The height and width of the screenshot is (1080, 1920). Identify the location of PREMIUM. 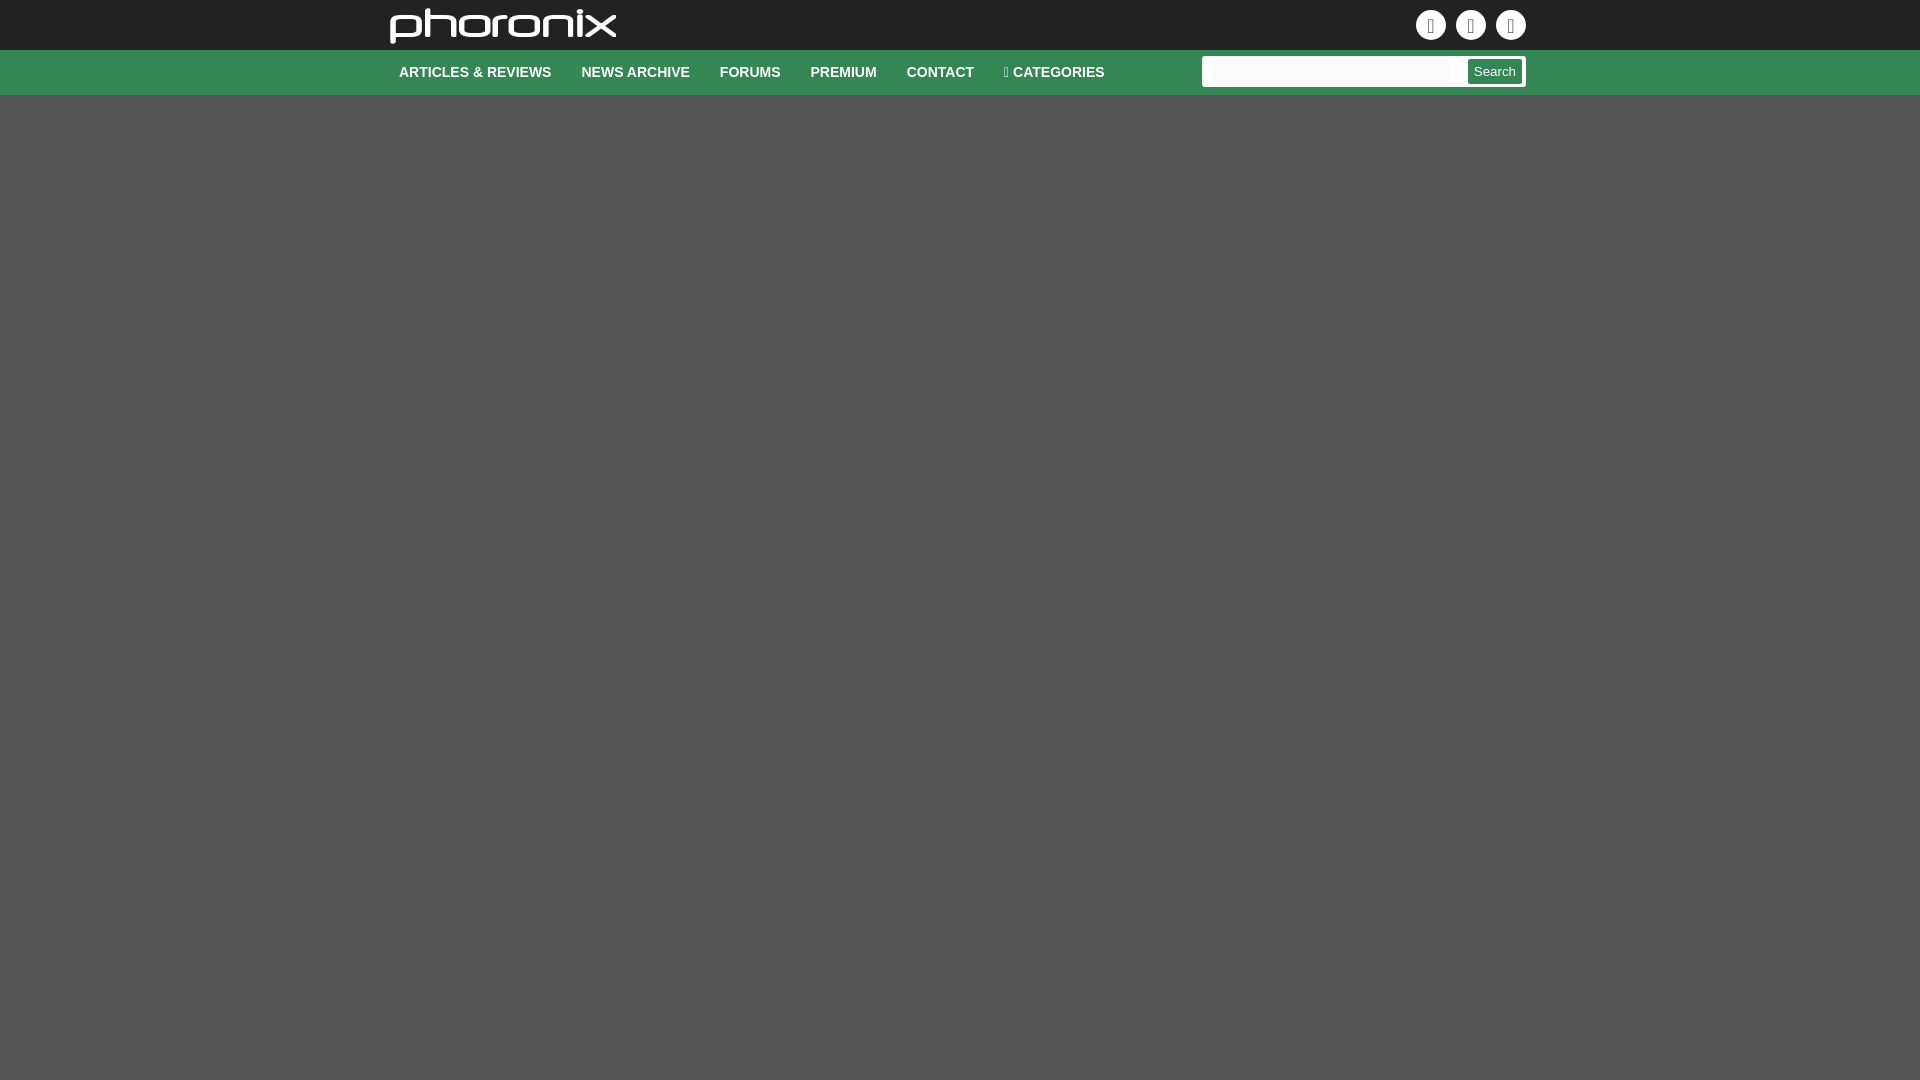
(844, 72).